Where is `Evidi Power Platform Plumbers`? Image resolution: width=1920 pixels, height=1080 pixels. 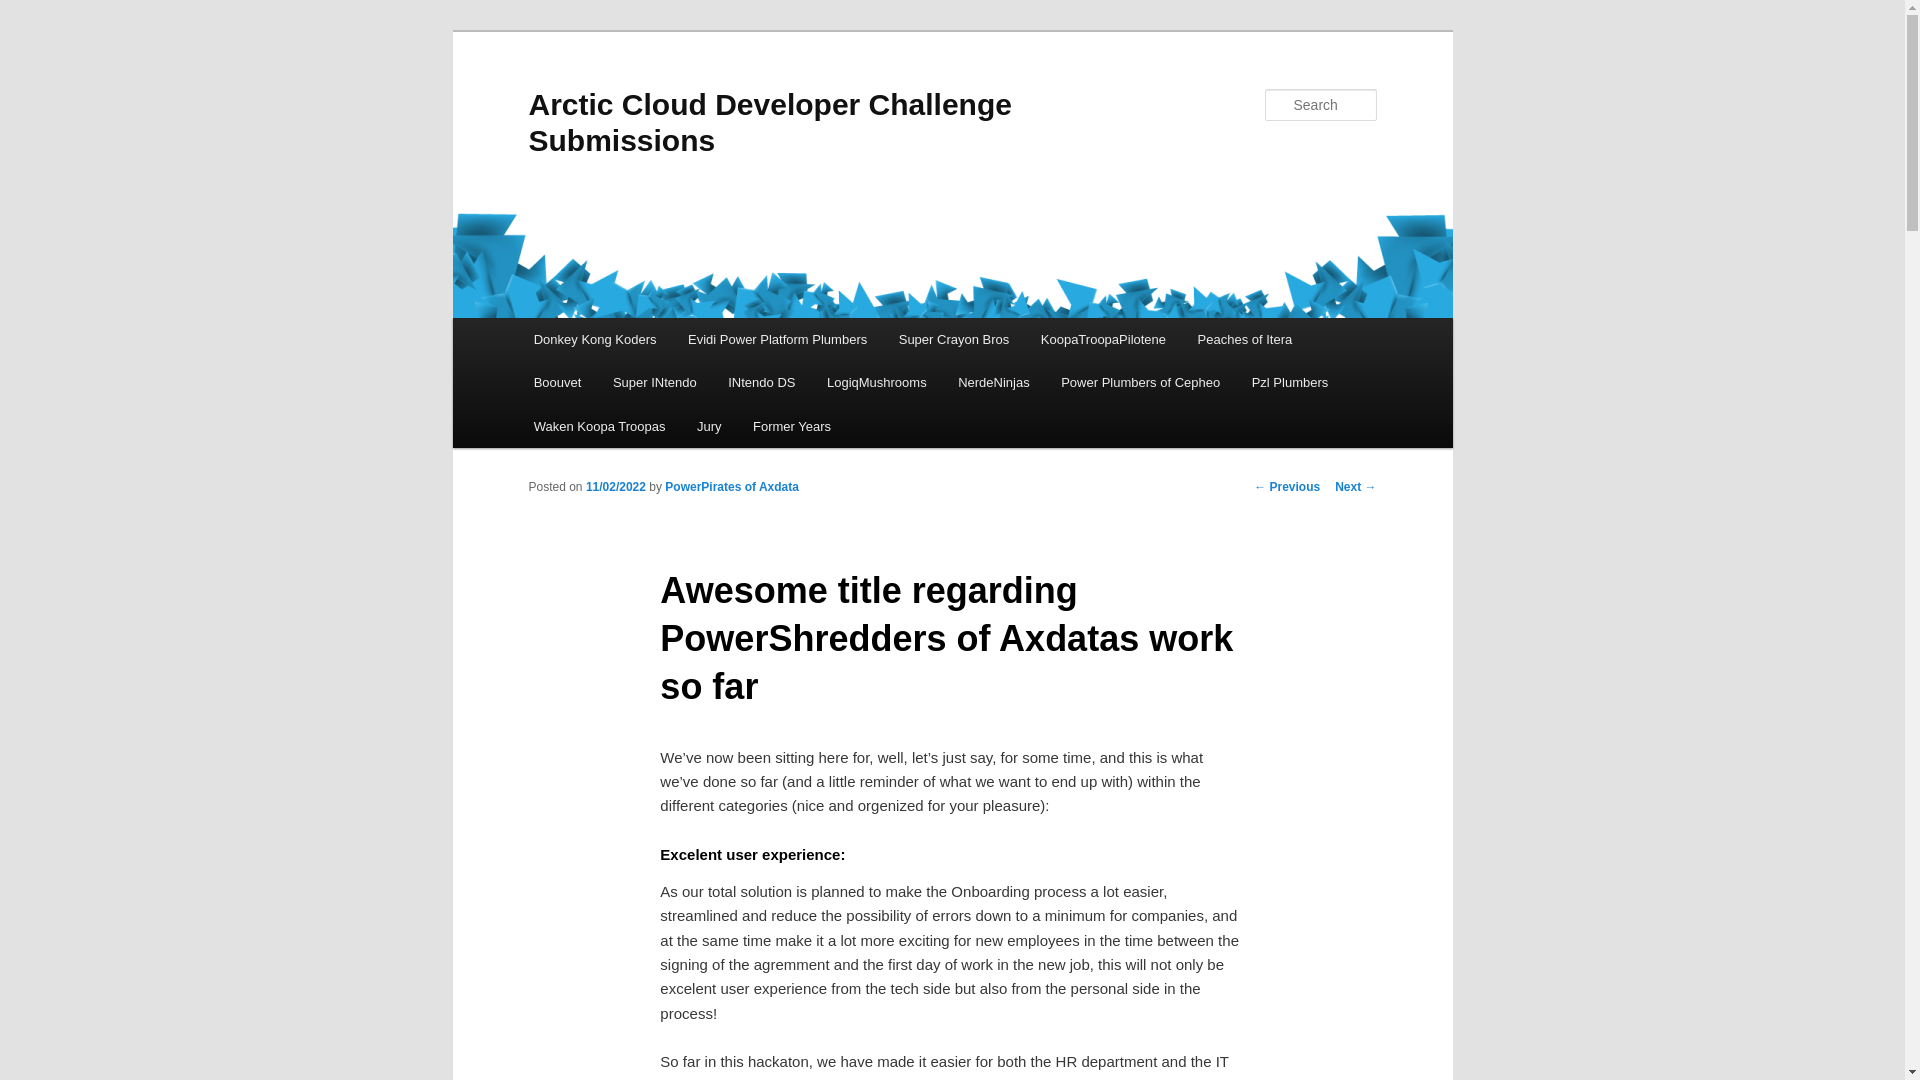 Evidi Power Platform Plumbers is located at coordinates (778, 338).